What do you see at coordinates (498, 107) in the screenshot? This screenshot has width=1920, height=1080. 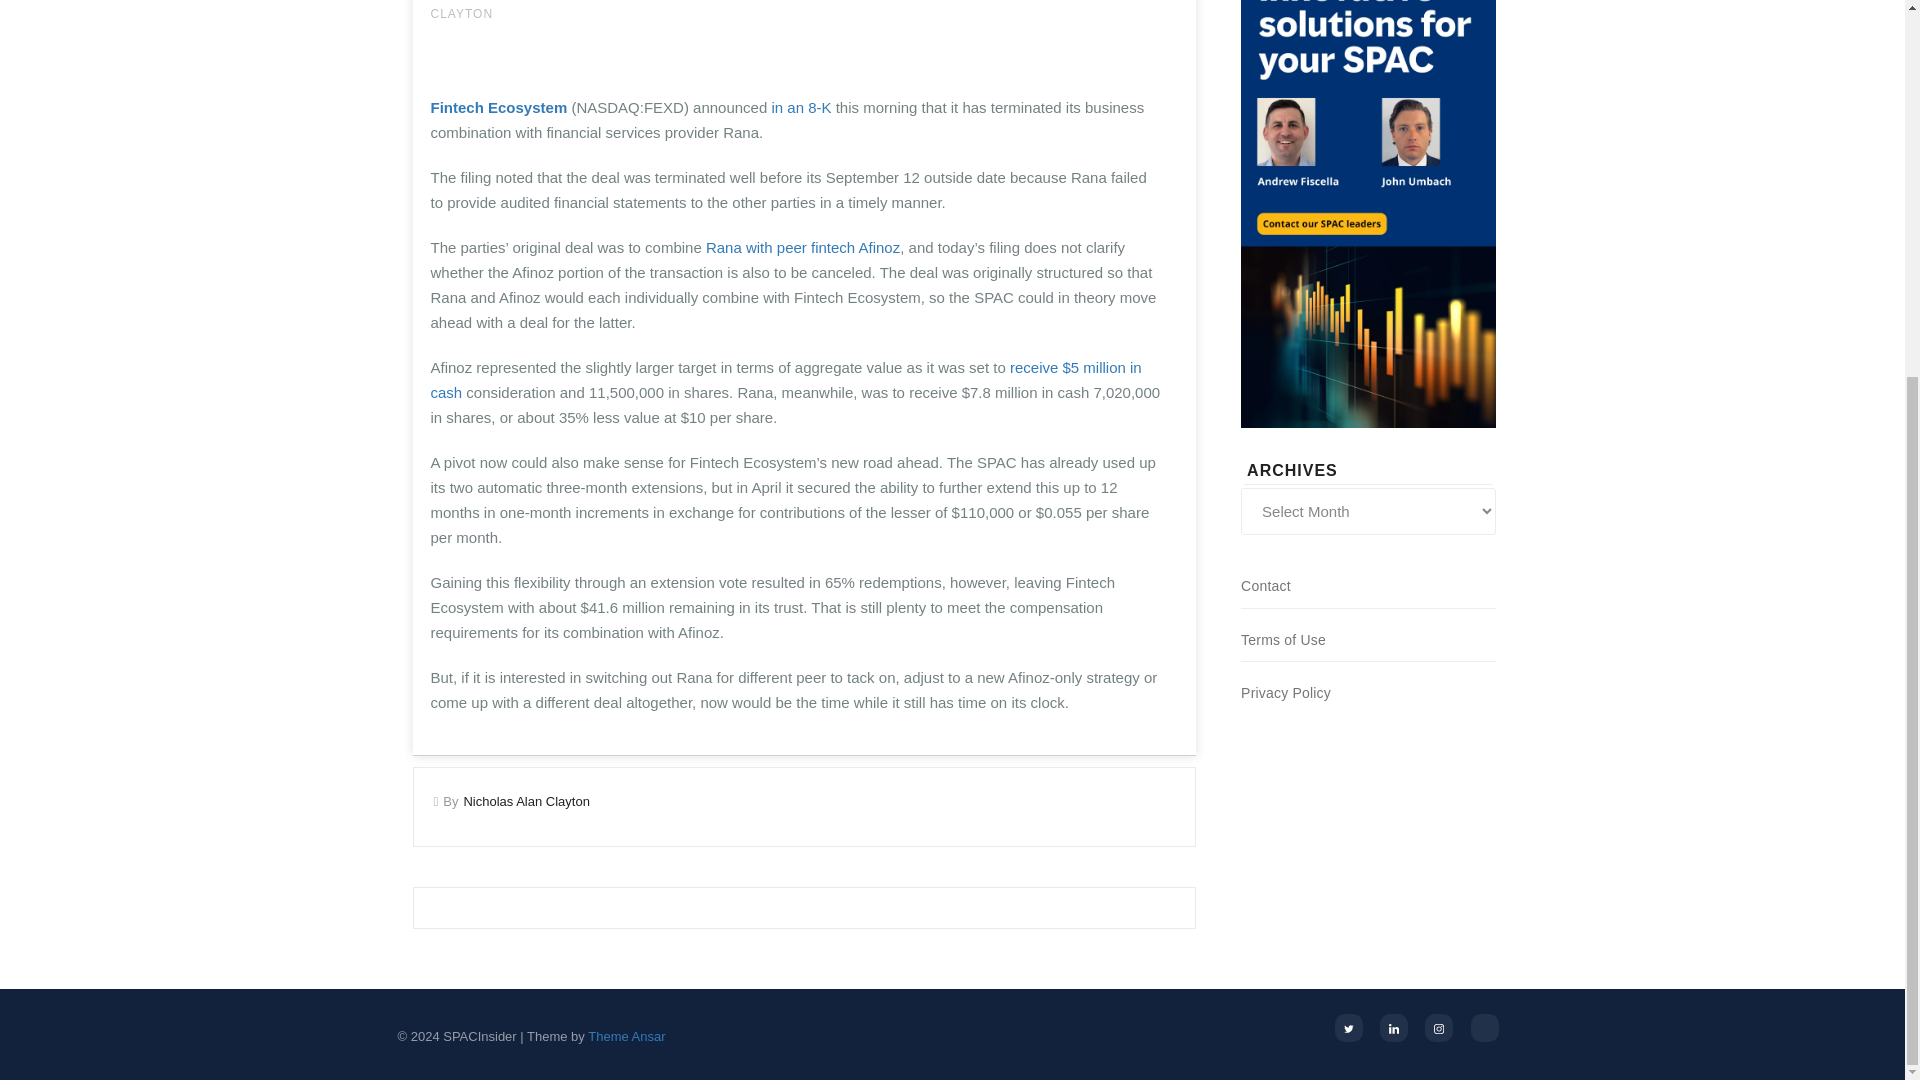 I see `Fintech Ecosystem` at bounding box center [498, 107].